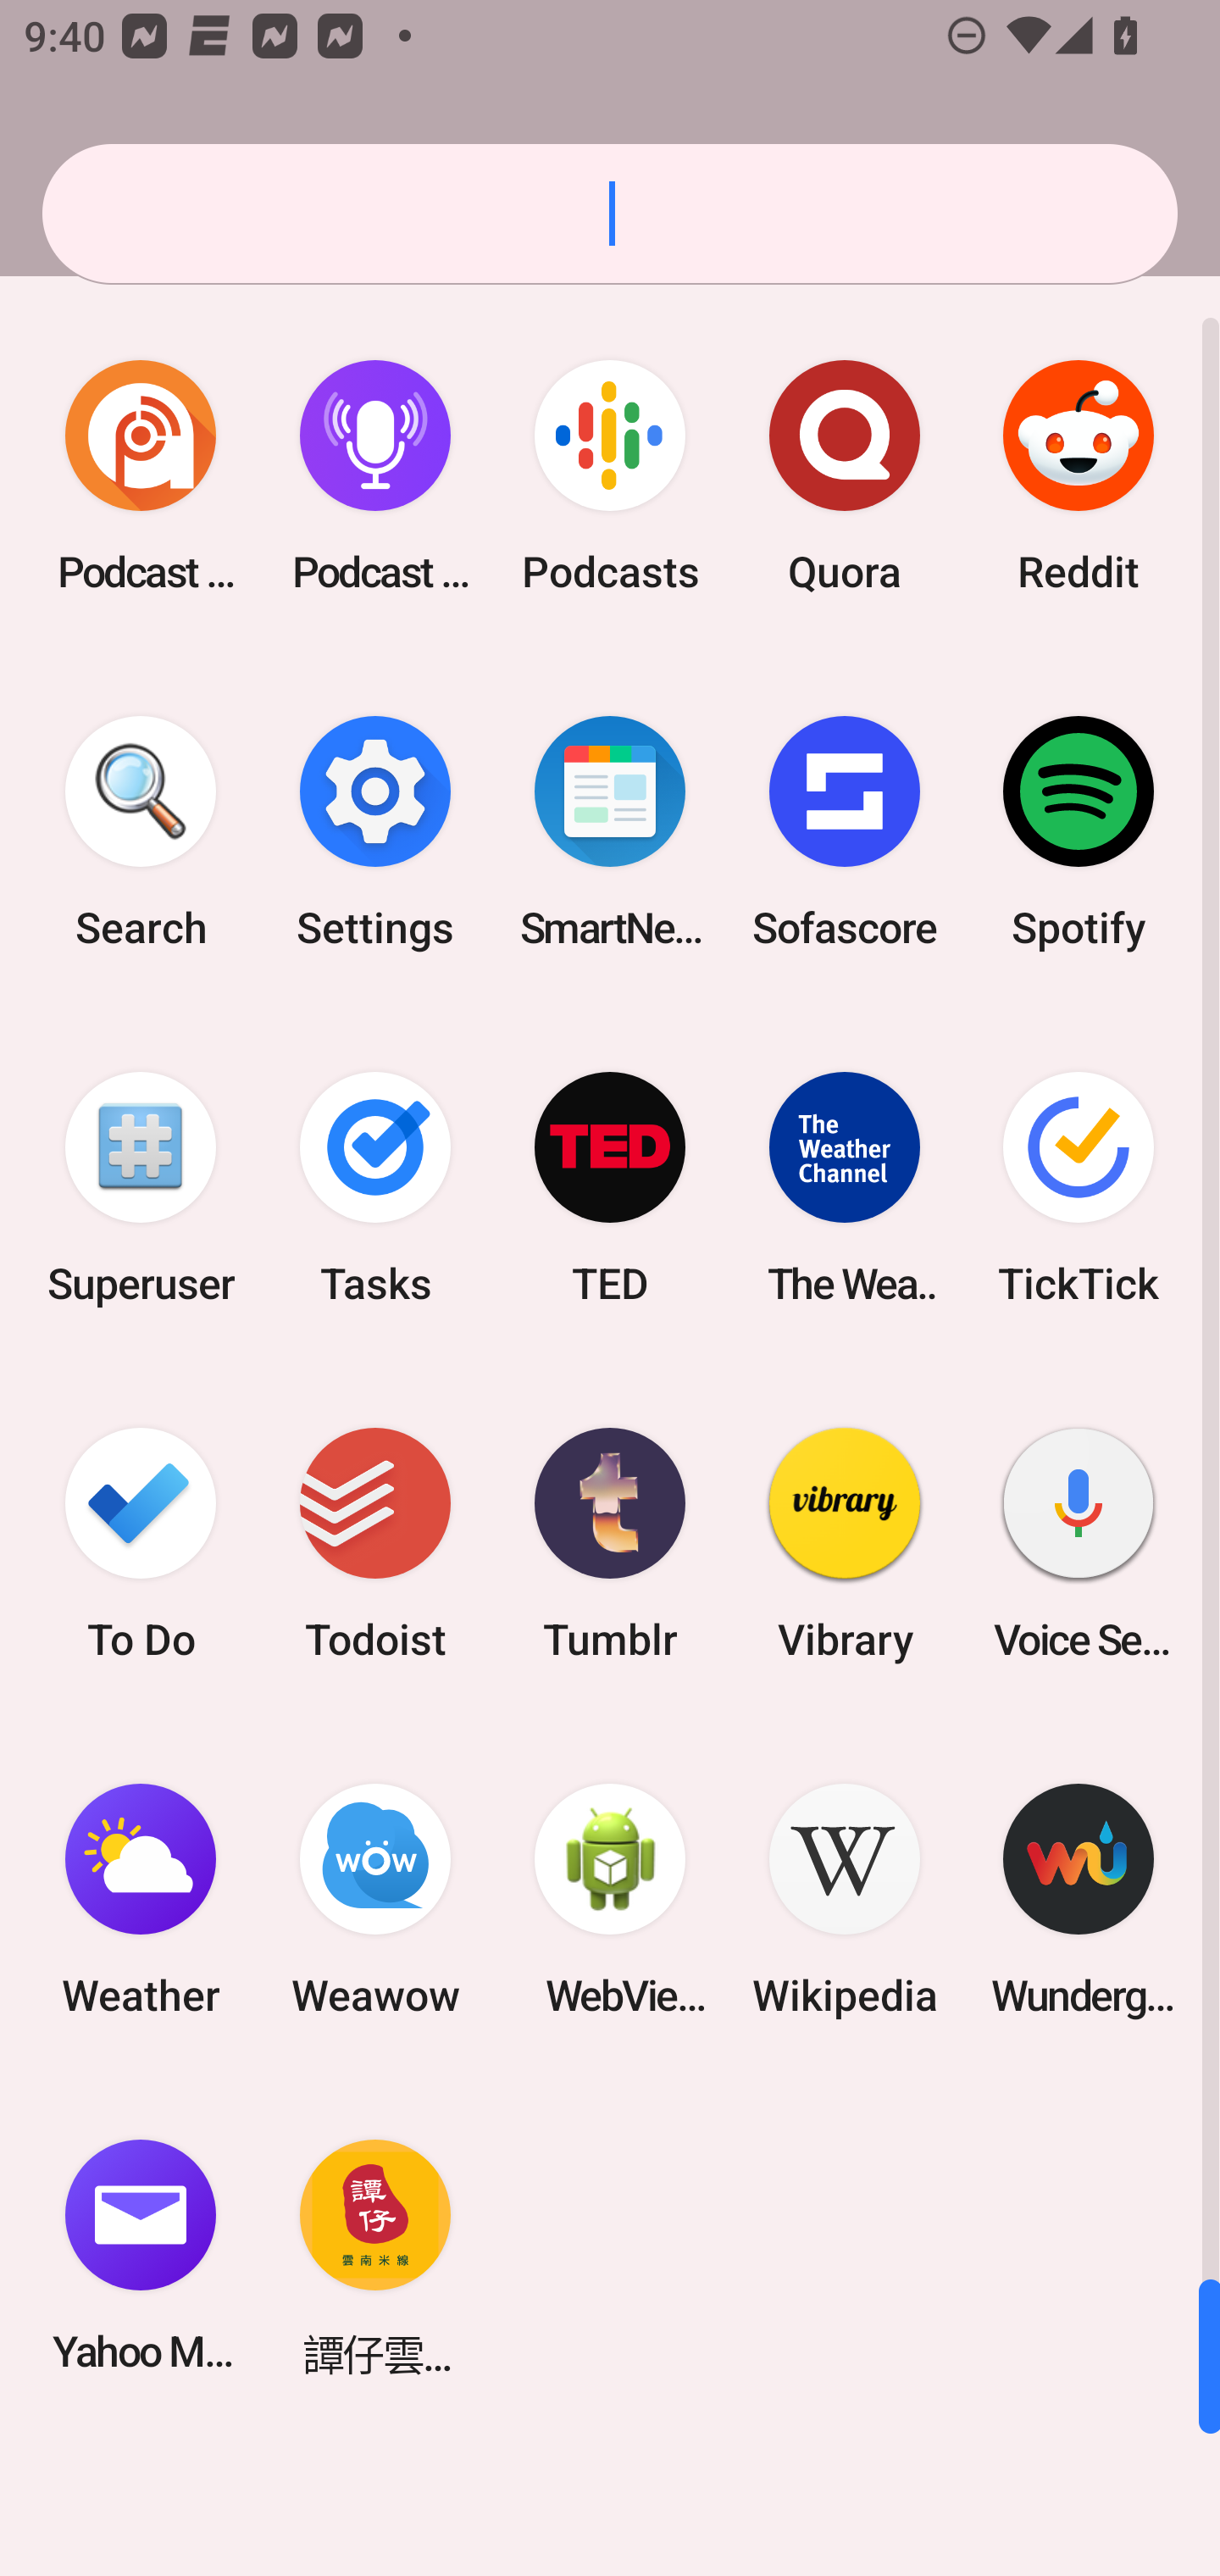  Describe the element at coordinates (375, 832) in the screenshot. I see `Settings` at that location.